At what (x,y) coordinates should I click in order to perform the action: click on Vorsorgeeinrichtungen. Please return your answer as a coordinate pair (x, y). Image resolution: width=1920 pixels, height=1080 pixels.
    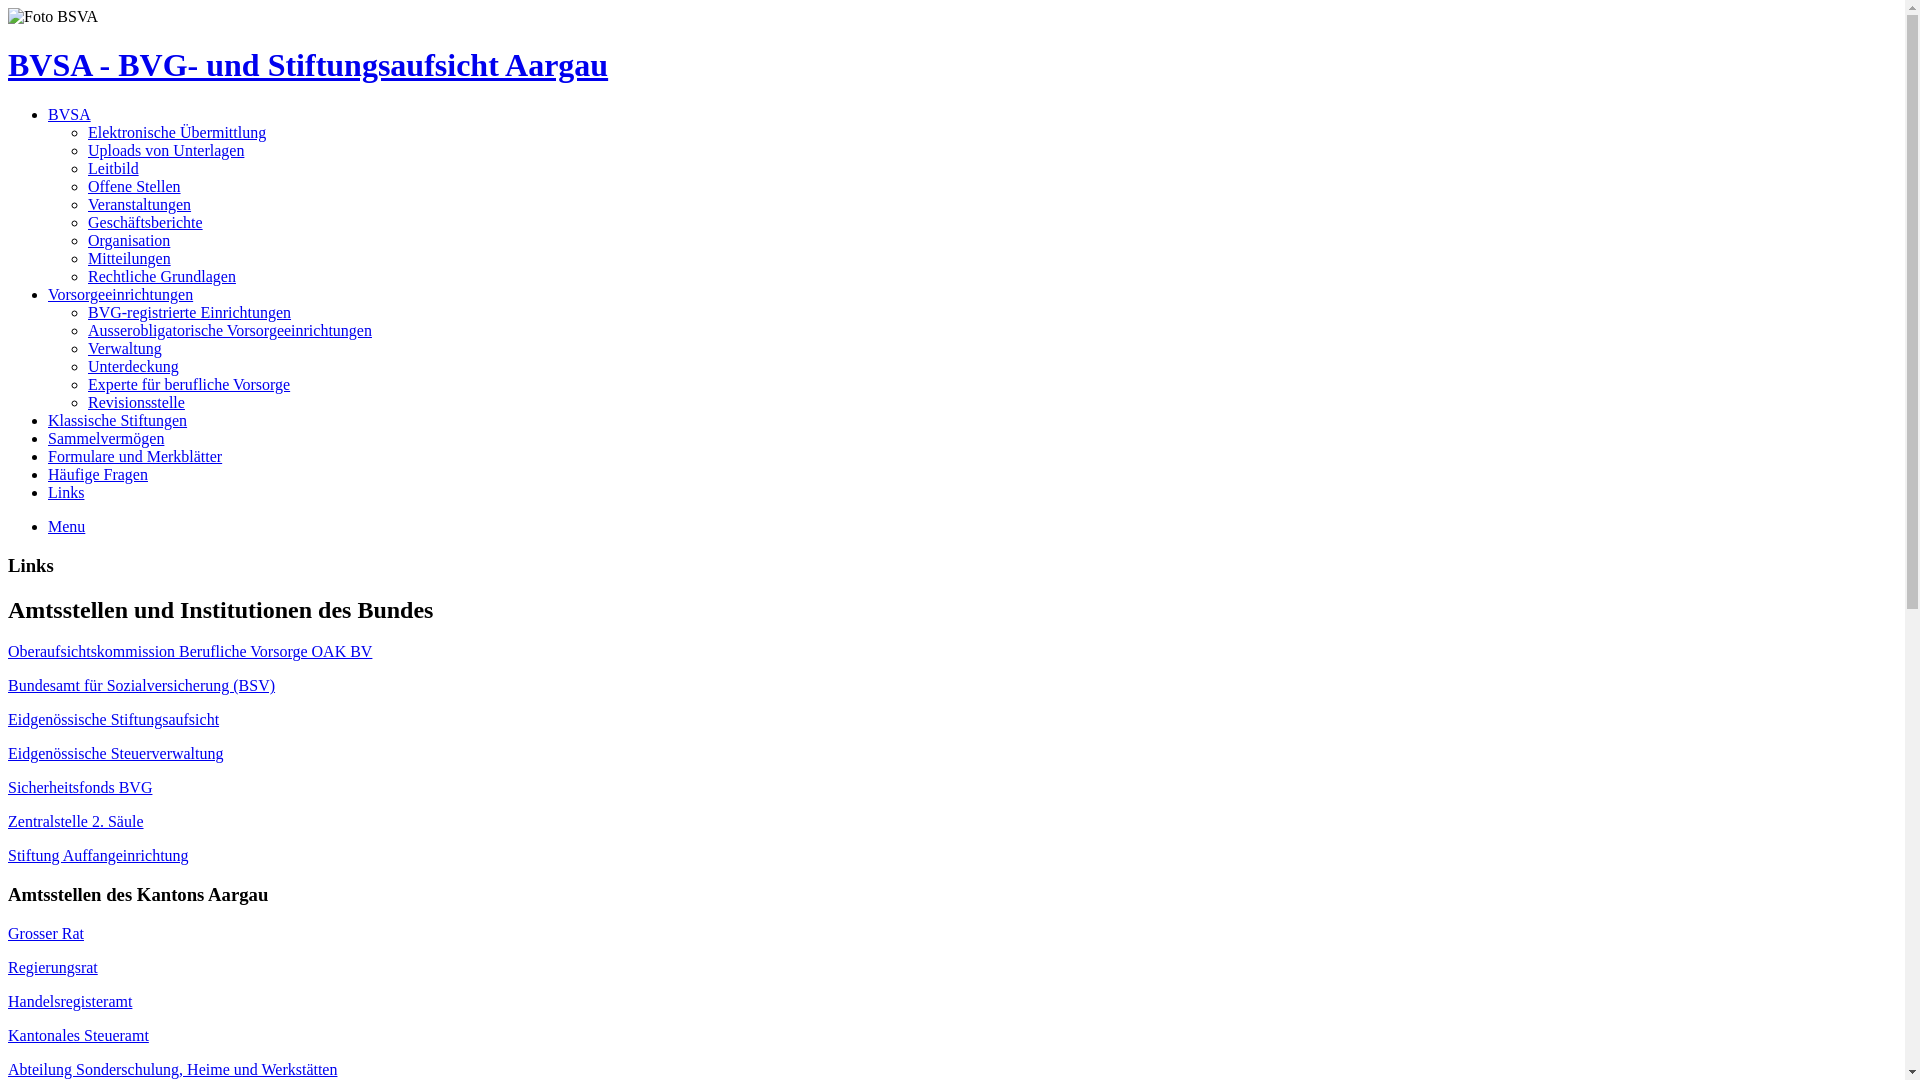
    Looking at the image, I should click on (120, 294).